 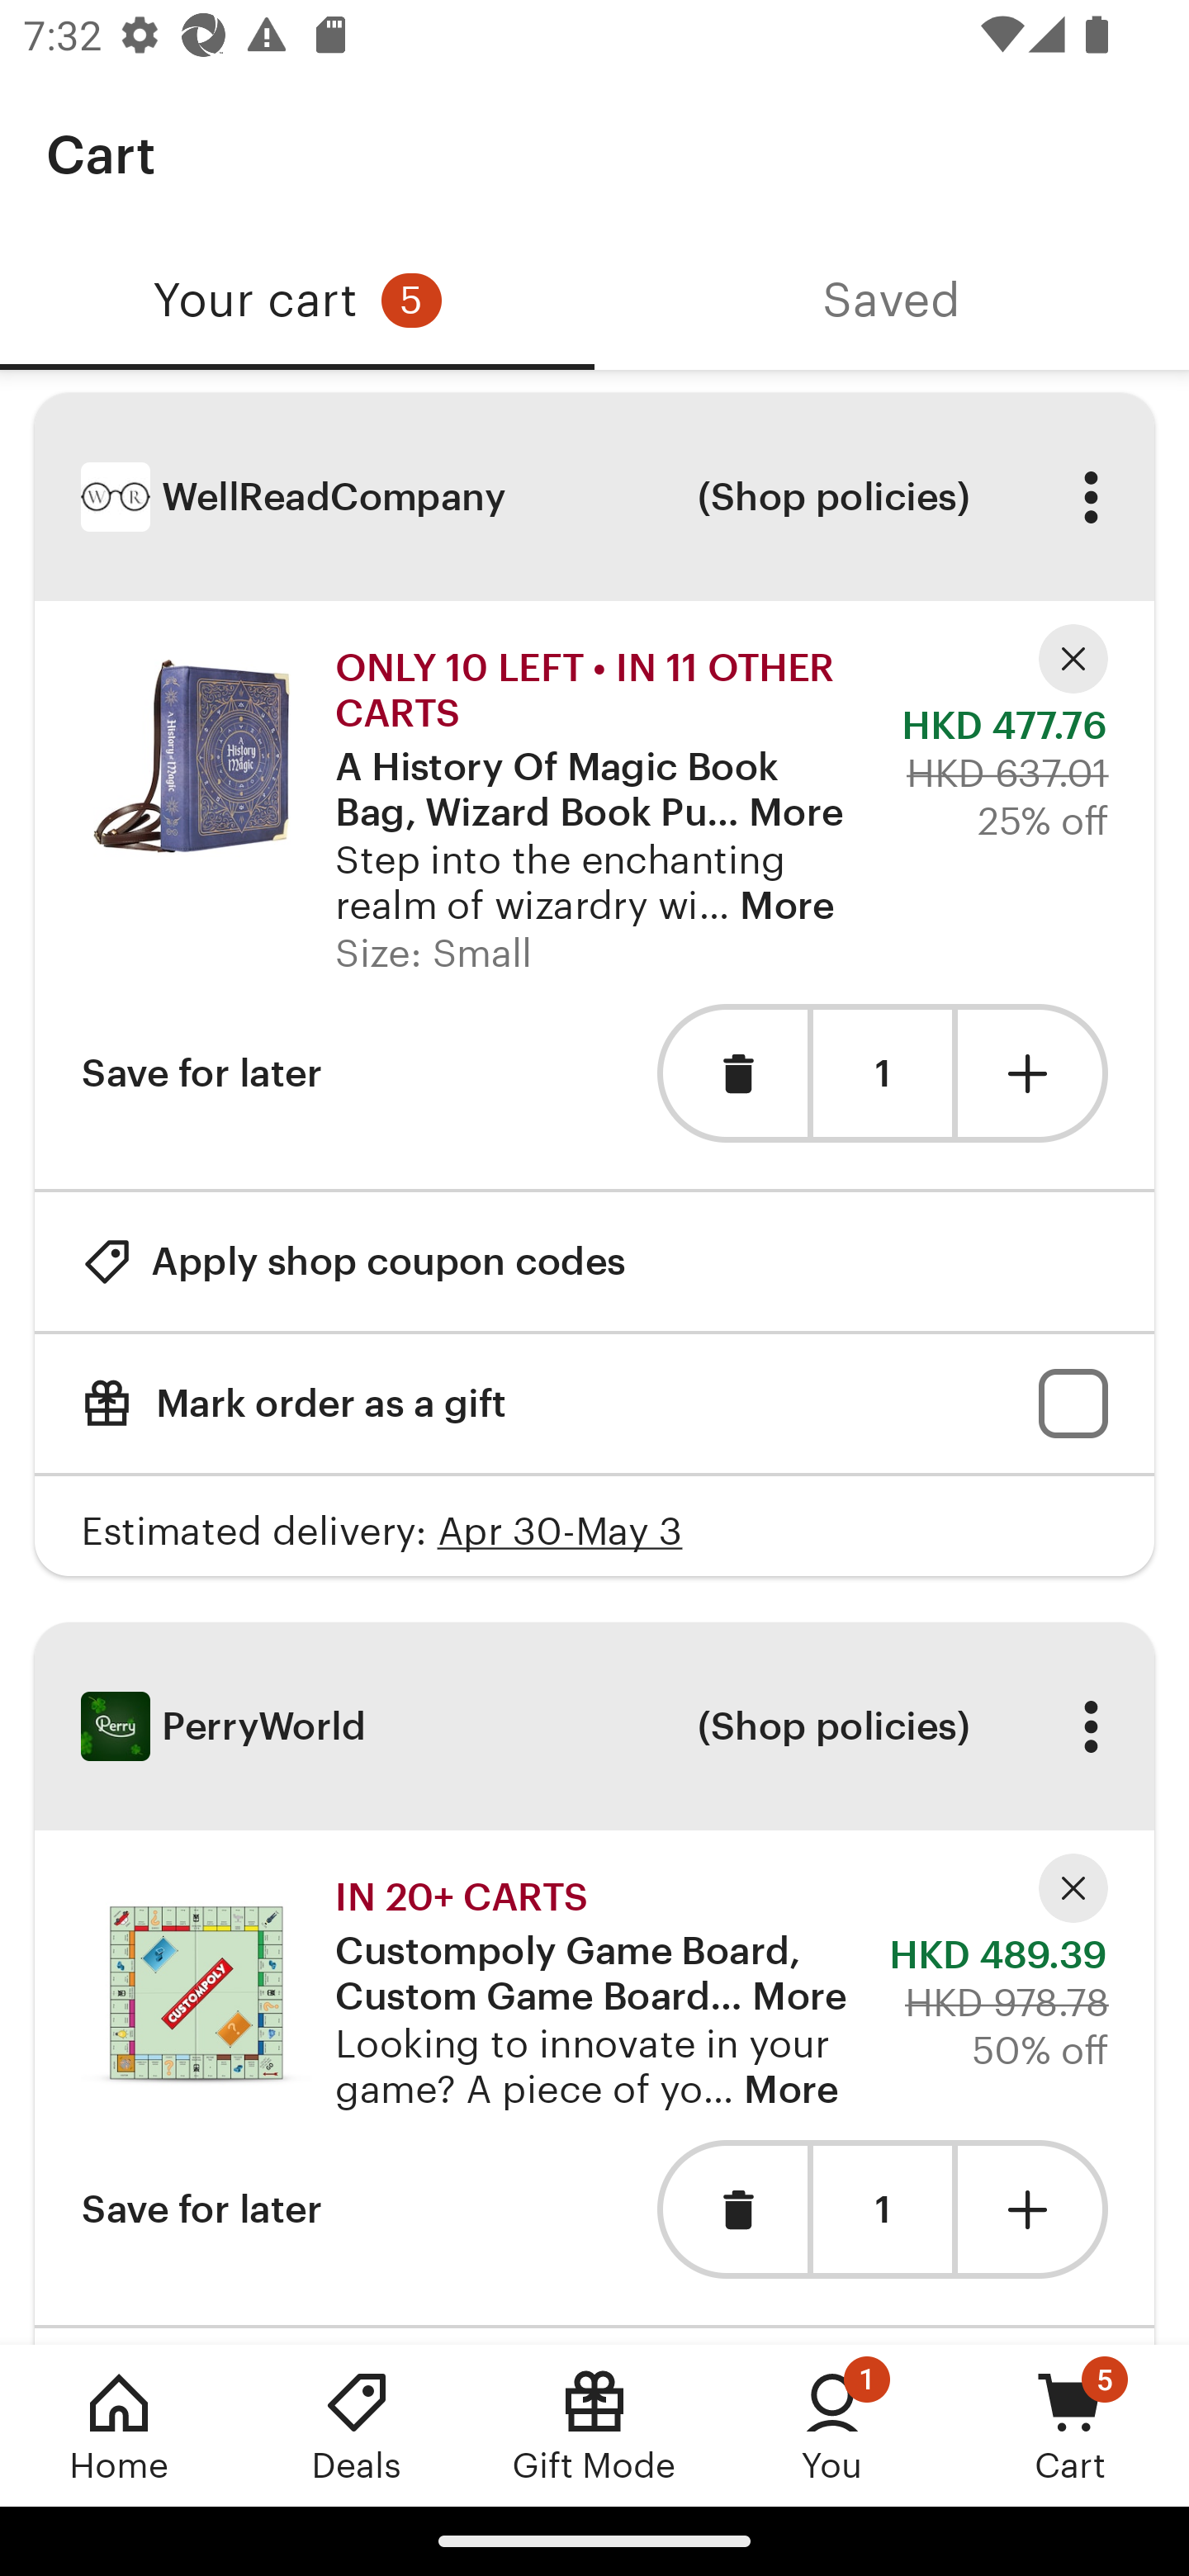 What do you see at coordinates (832, 497) in the screenshot?
I see `(Shop policies)` at bounding box center [832, 497].